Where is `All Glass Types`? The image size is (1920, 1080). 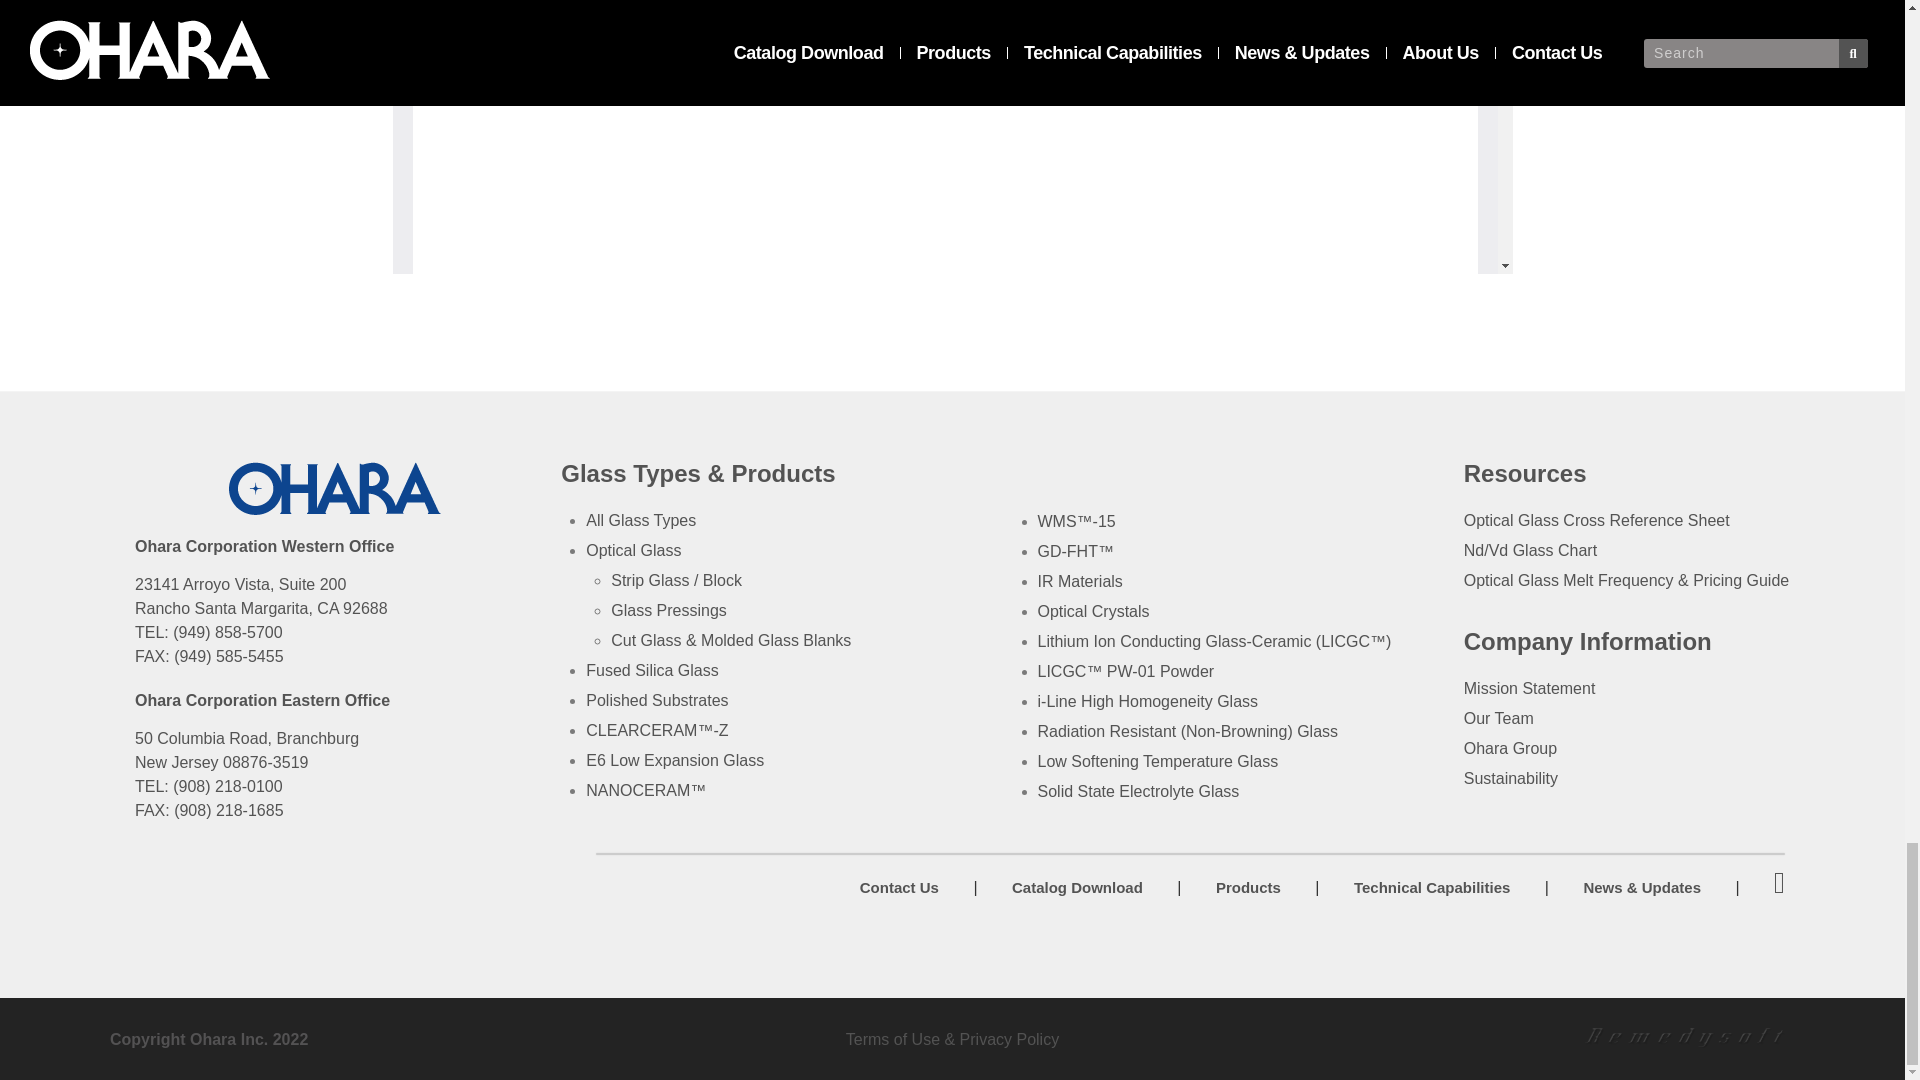 All Glass Types is located at coordinates (640, 520).